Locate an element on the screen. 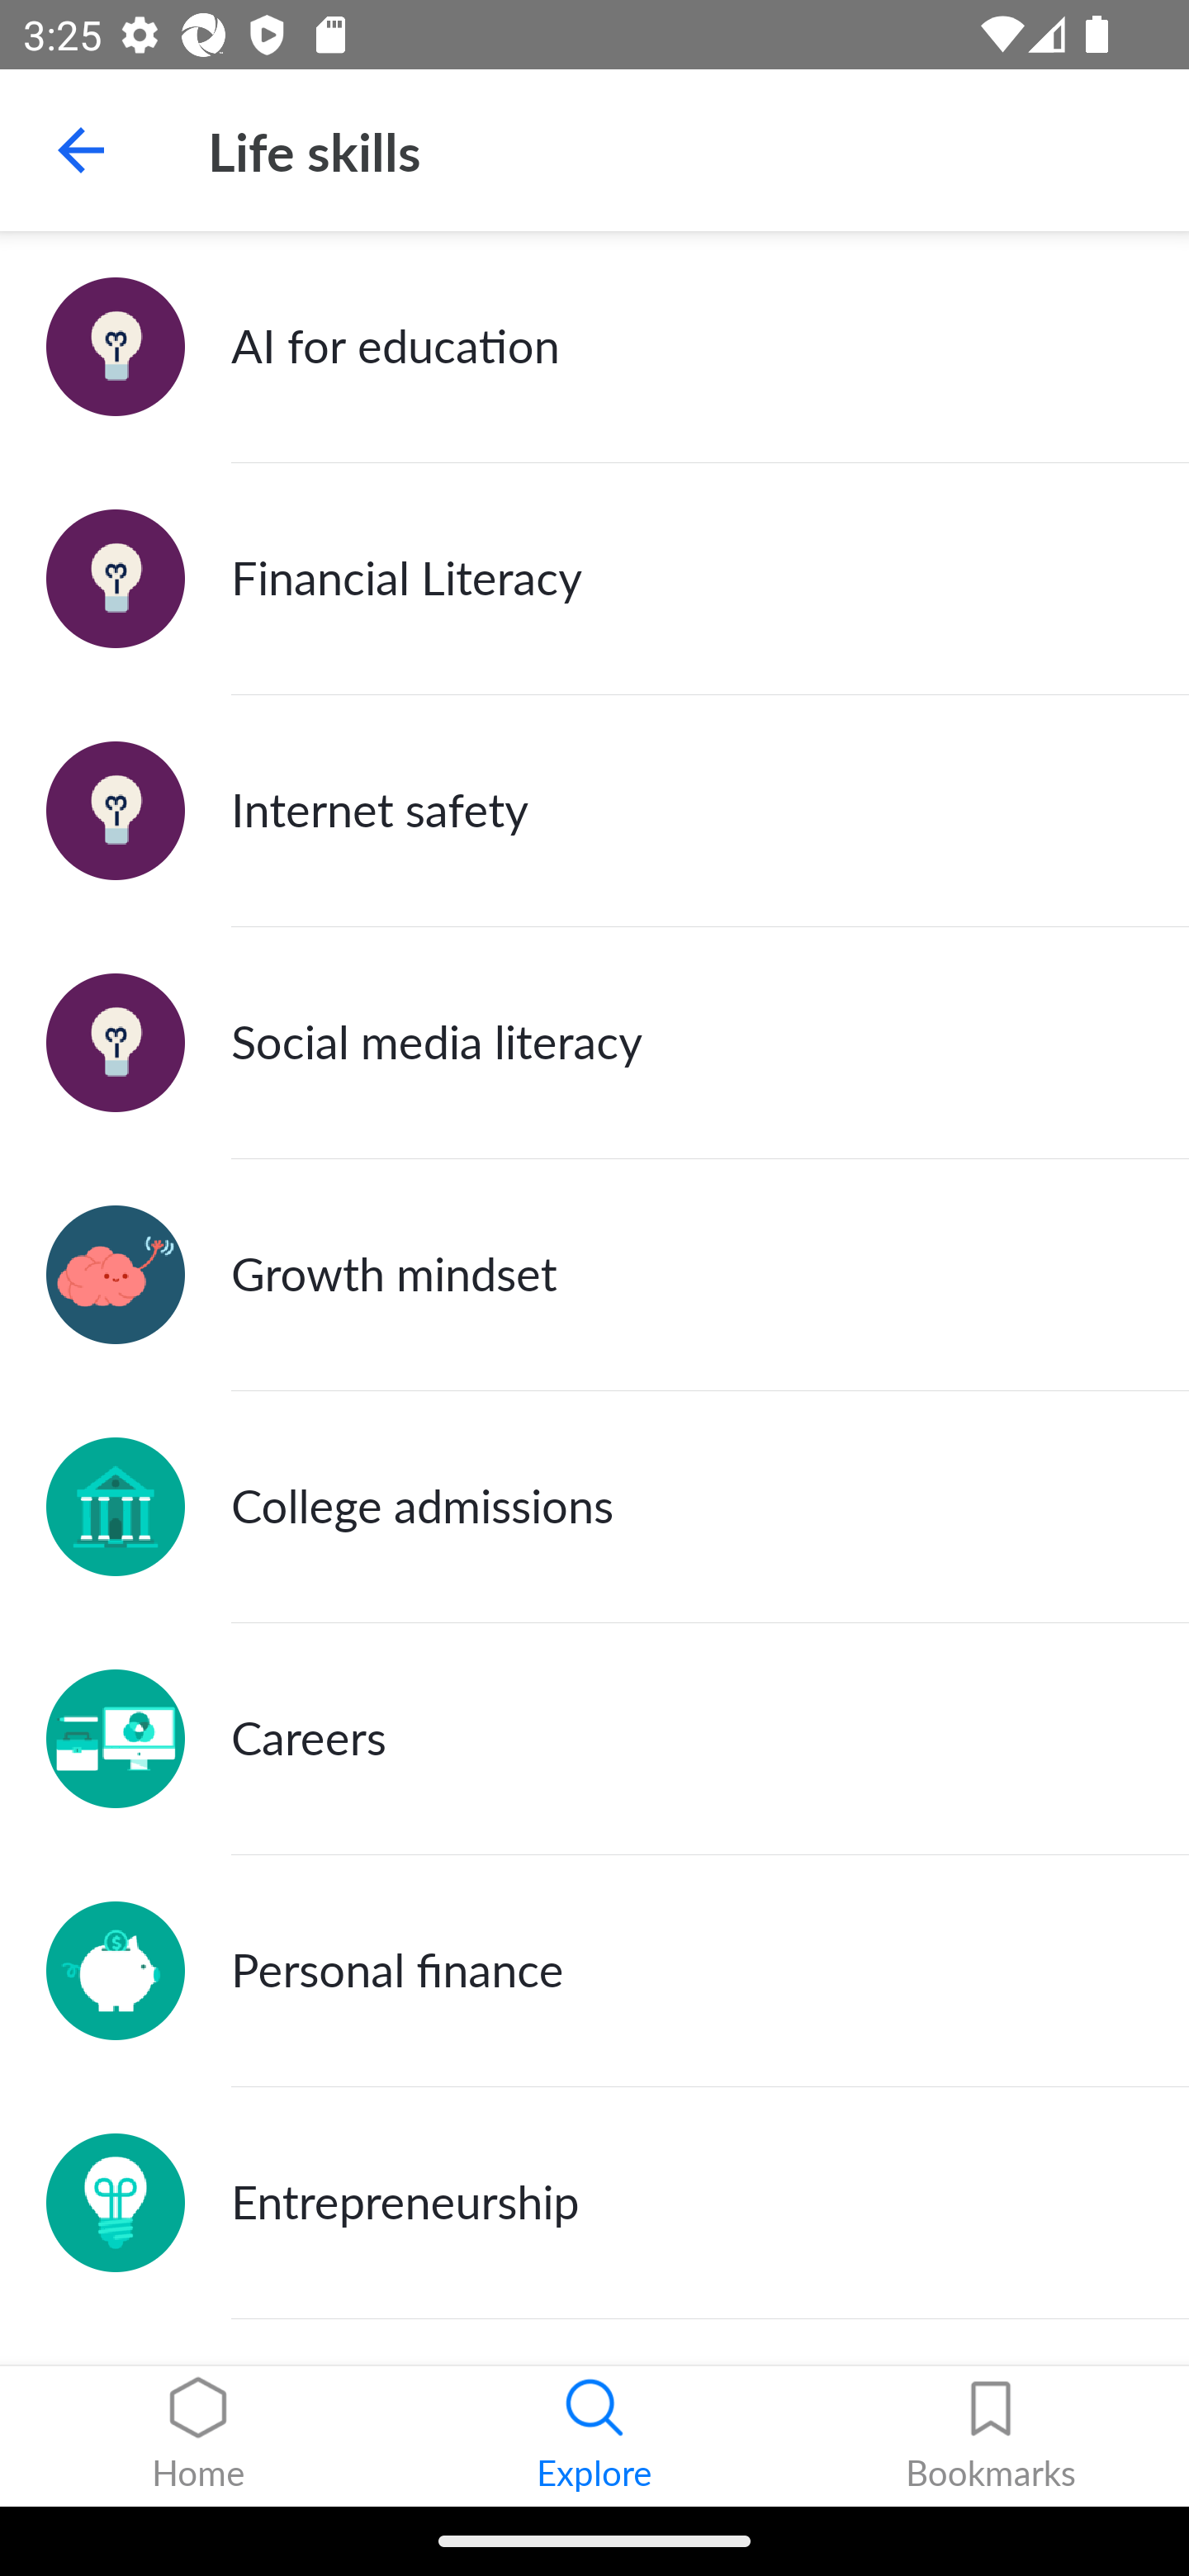 This screenshot has height=2576, width=1189. Explore is located at coordinates (594, 2436).